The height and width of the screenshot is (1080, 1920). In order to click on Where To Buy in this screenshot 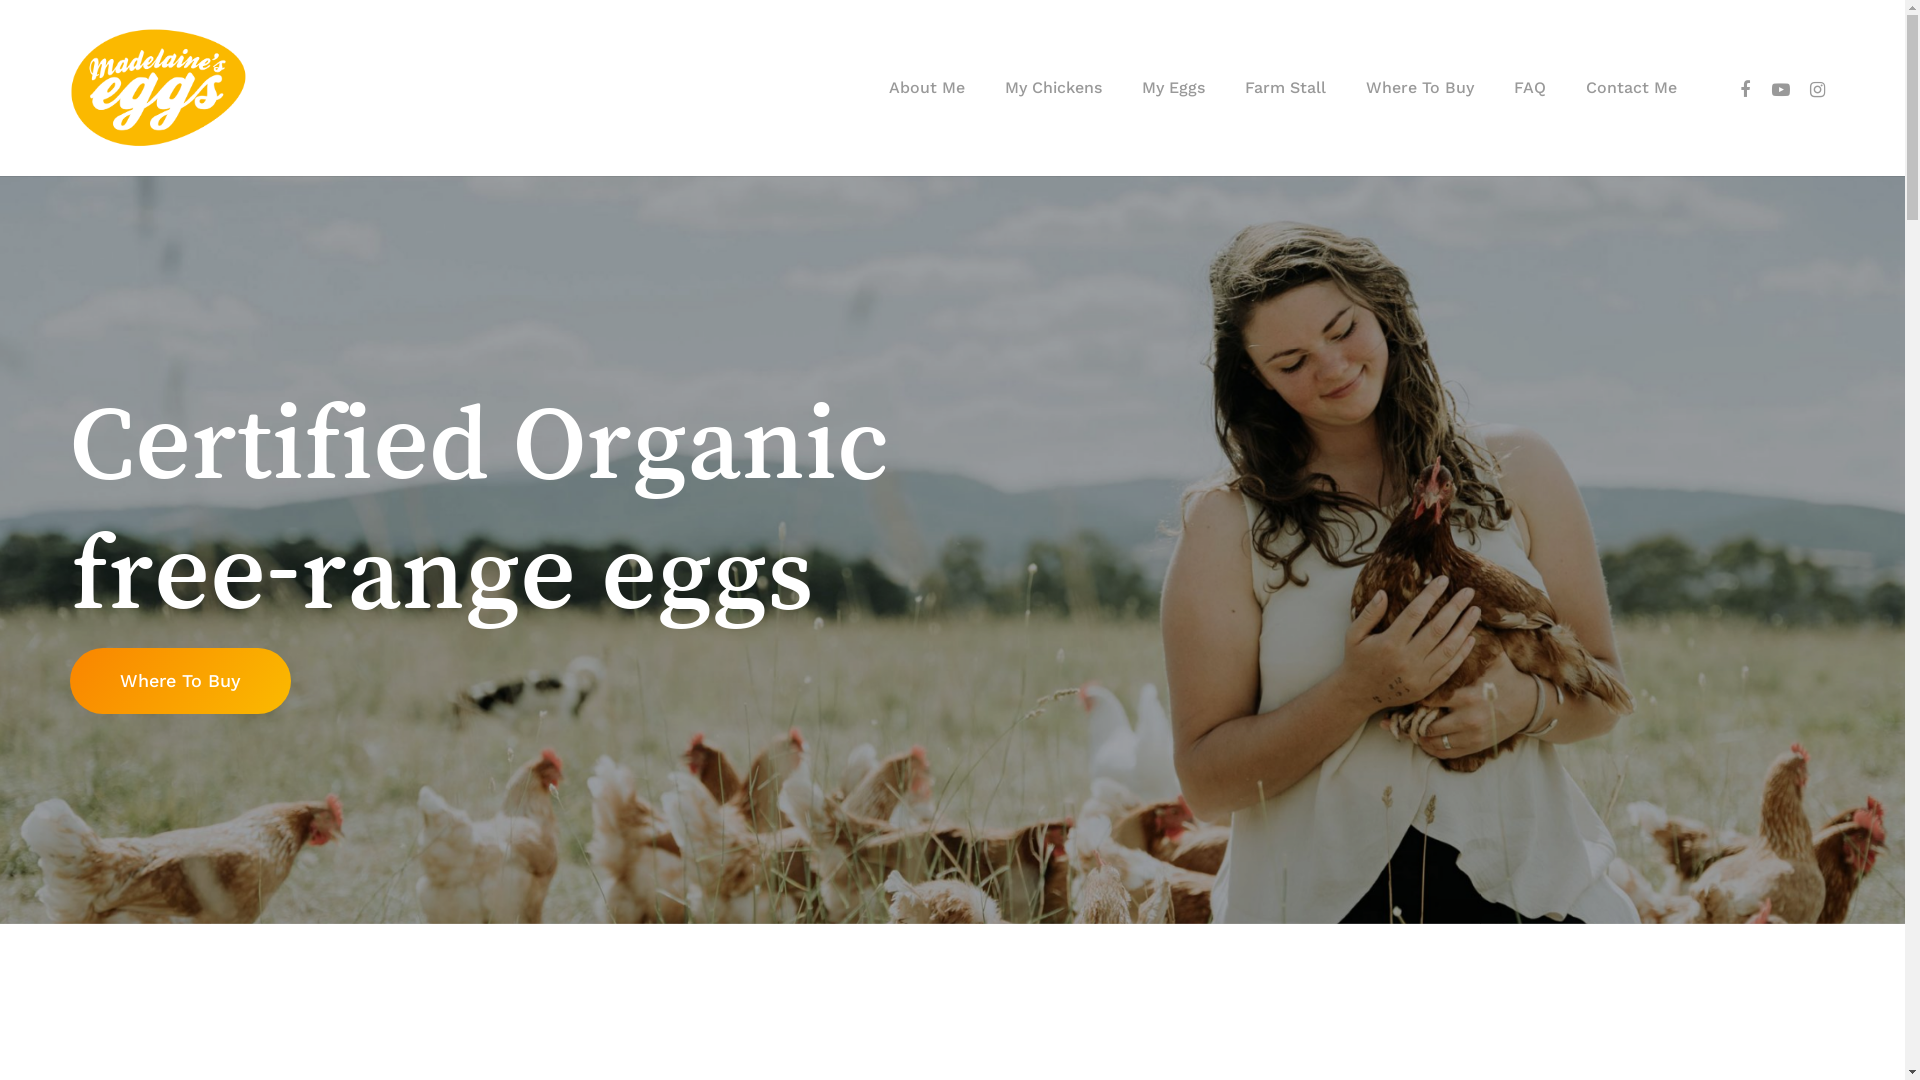, I will do `click(1420, 88)`.